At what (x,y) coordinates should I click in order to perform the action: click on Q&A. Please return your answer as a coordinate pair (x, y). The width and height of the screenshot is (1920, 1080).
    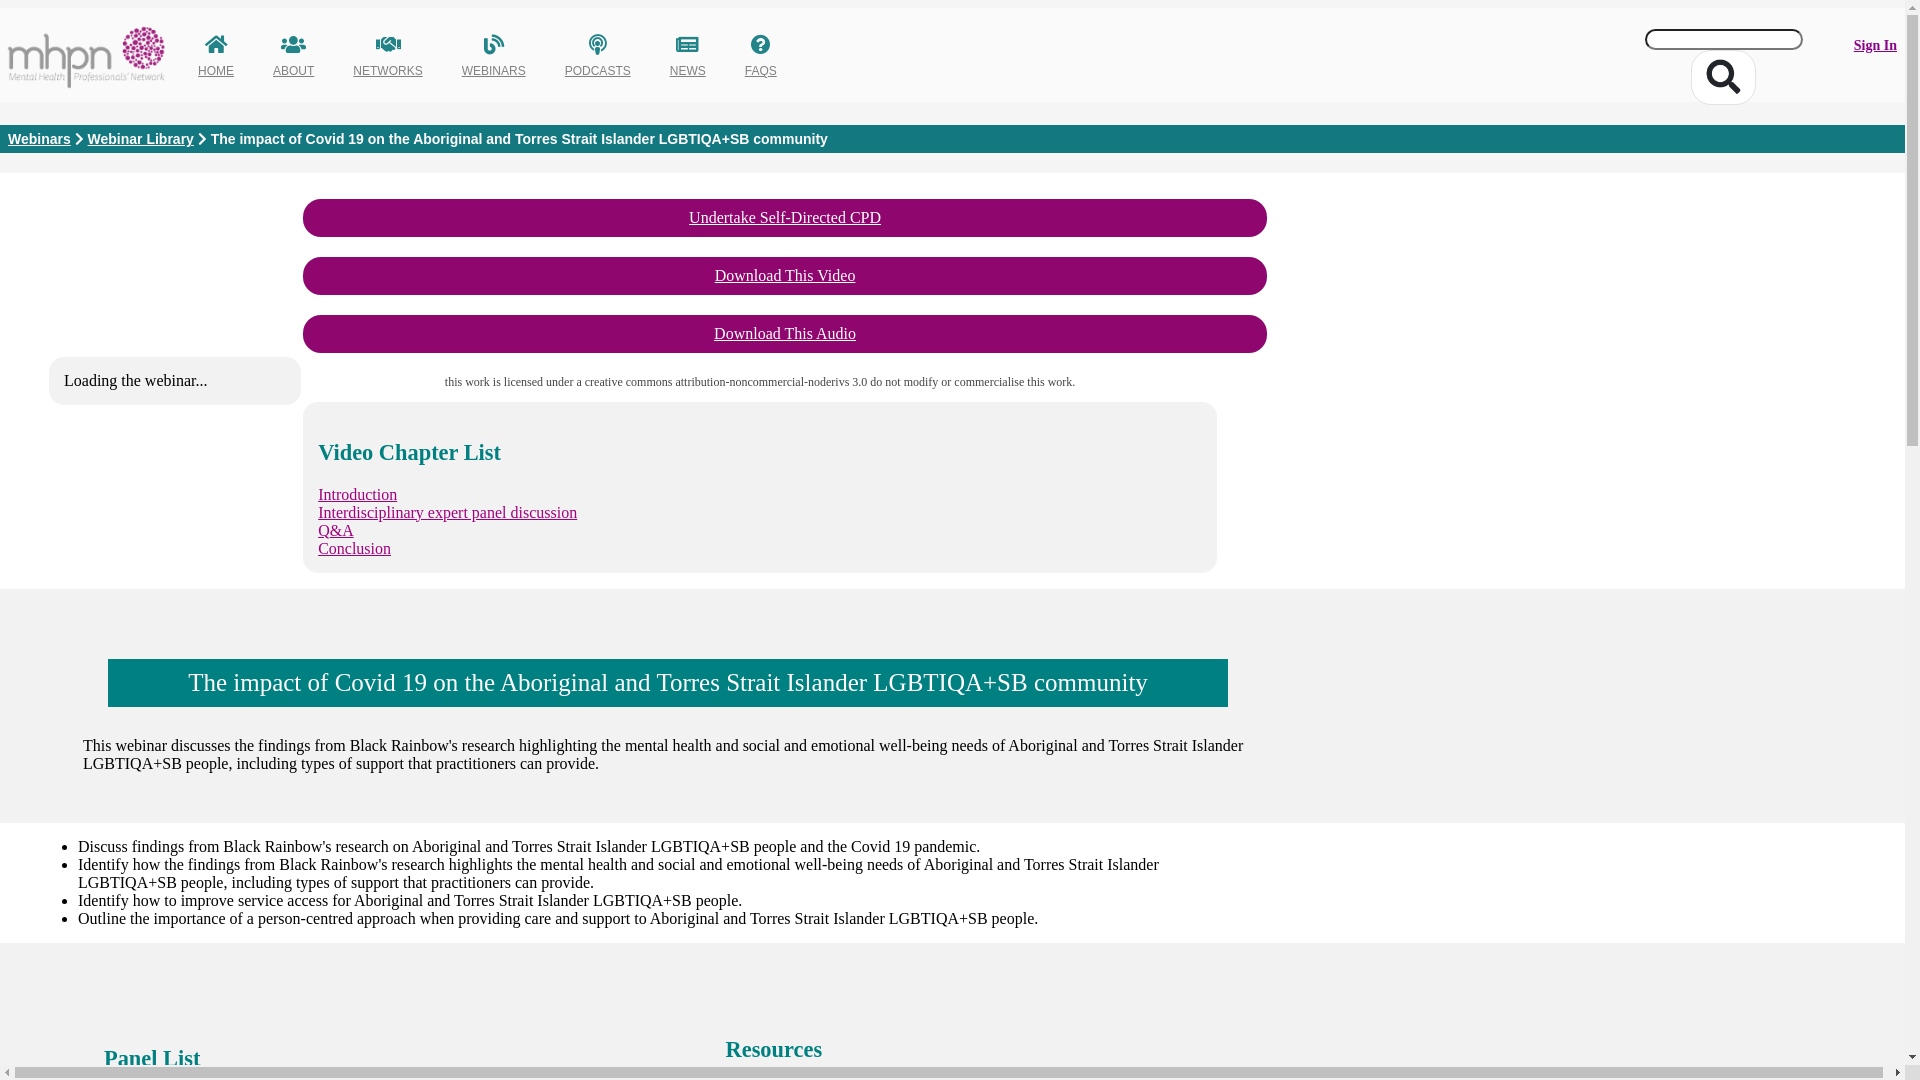
    Looking at the image, I should click on (336, 530).